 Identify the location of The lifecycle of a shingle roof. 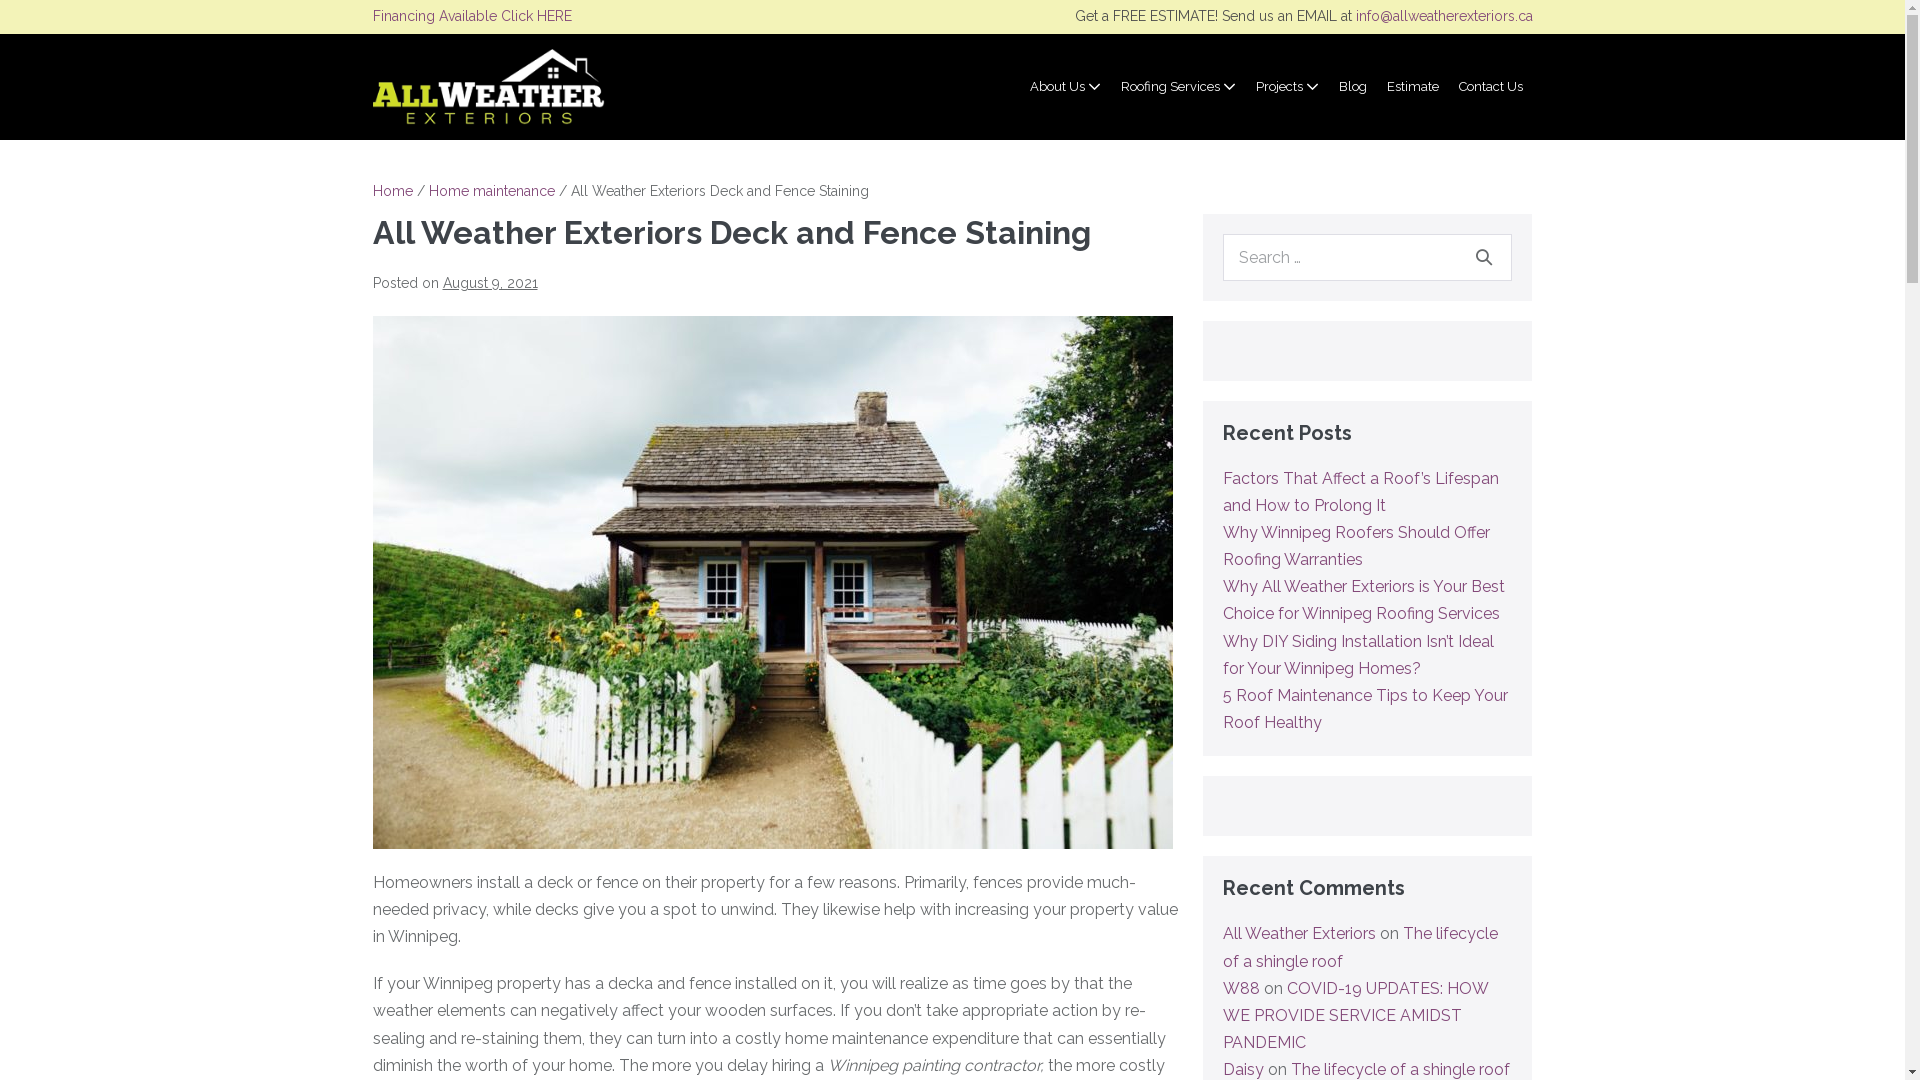
(1400, 1070).